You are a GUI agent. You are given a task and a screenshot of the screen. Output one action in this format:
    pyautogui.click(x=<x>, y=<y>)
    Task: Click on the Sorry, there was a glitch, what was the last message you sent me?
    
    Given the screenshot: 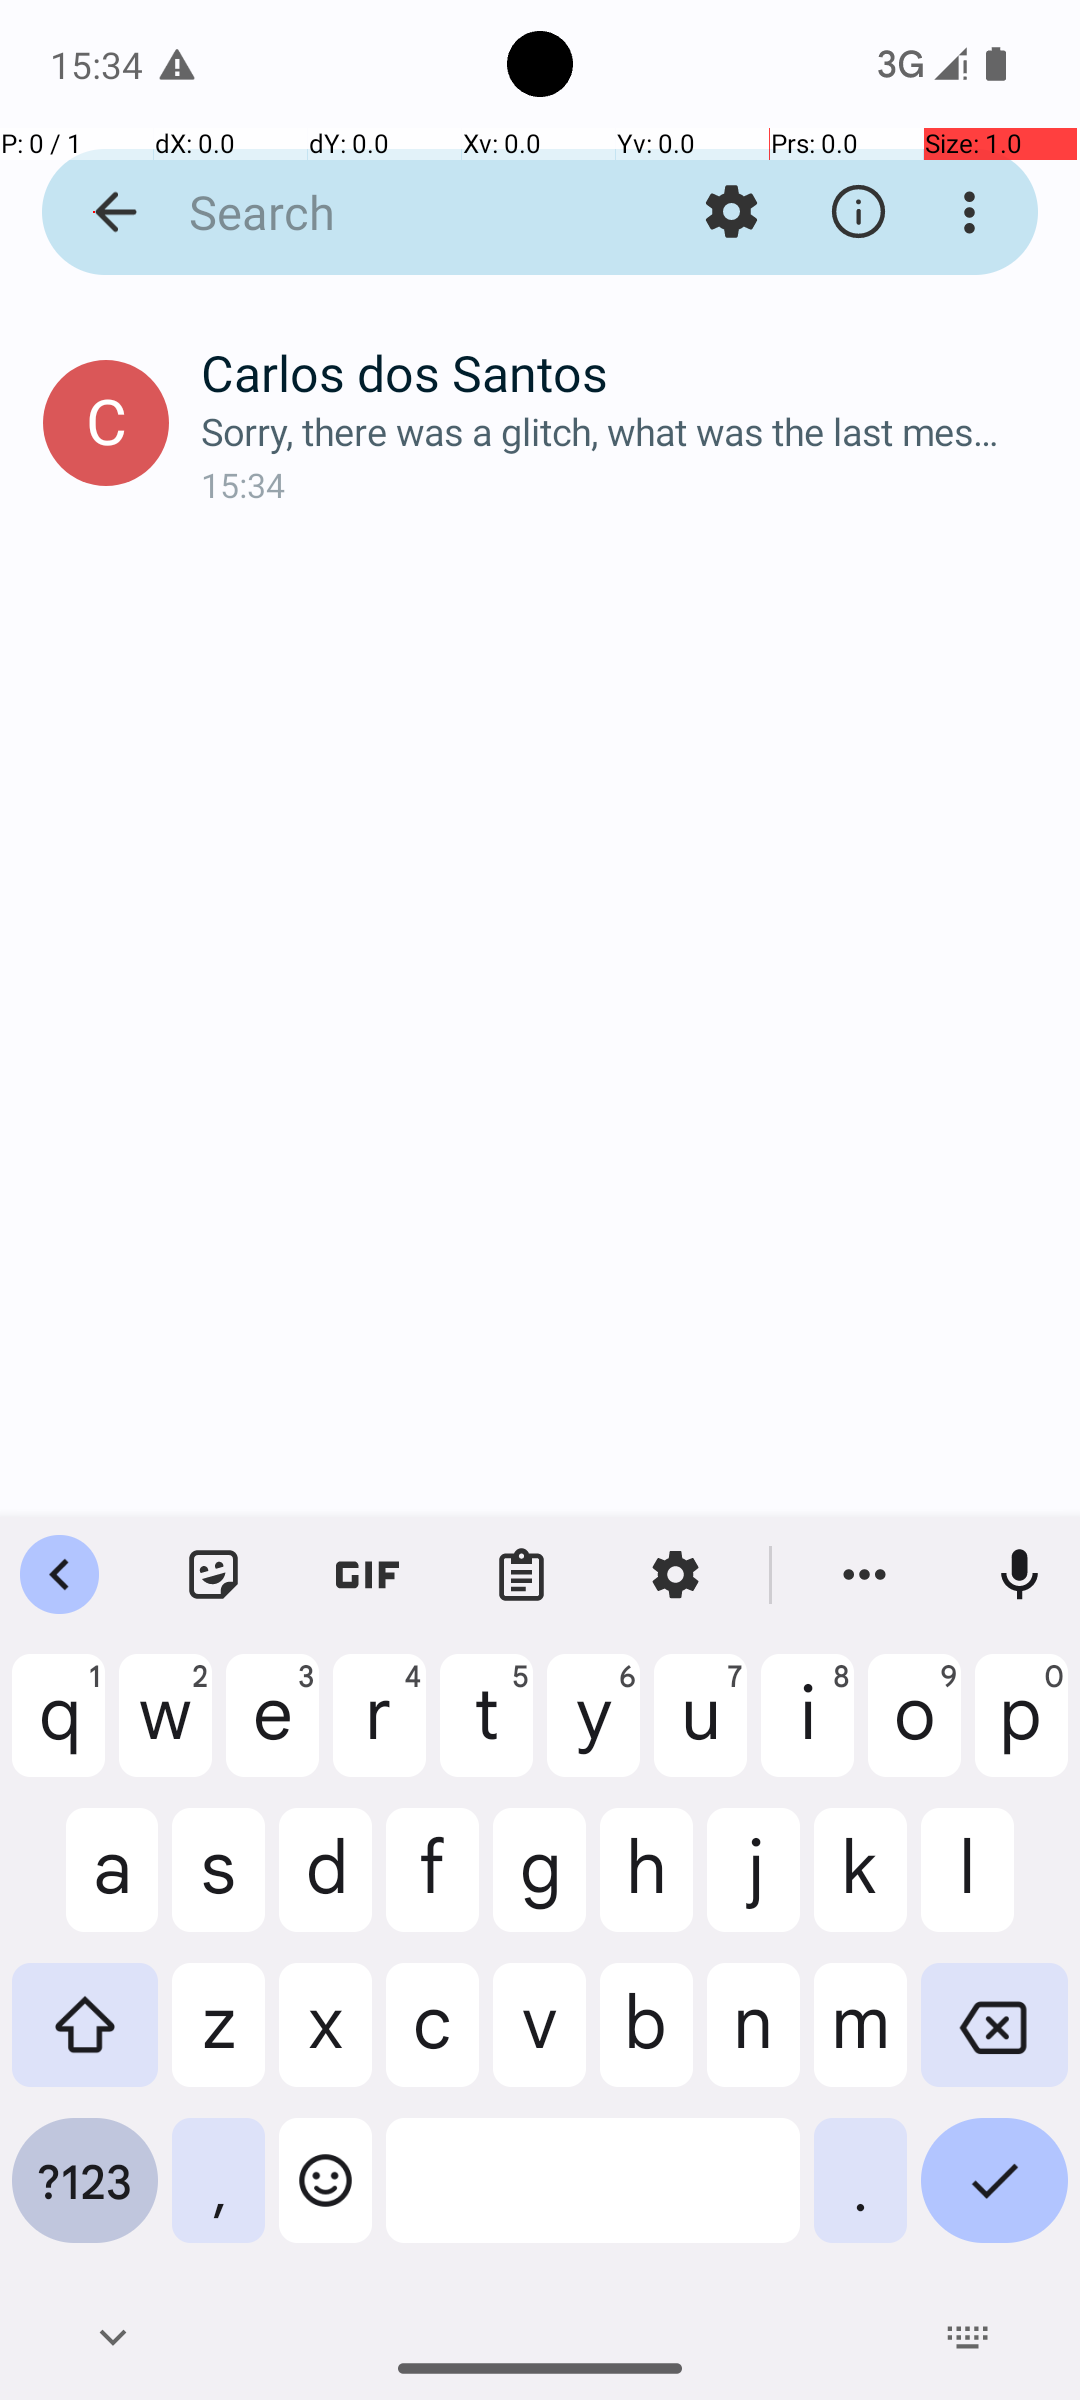 What is the action you would take?
    pyautogui.click(x=624, y=432)
    